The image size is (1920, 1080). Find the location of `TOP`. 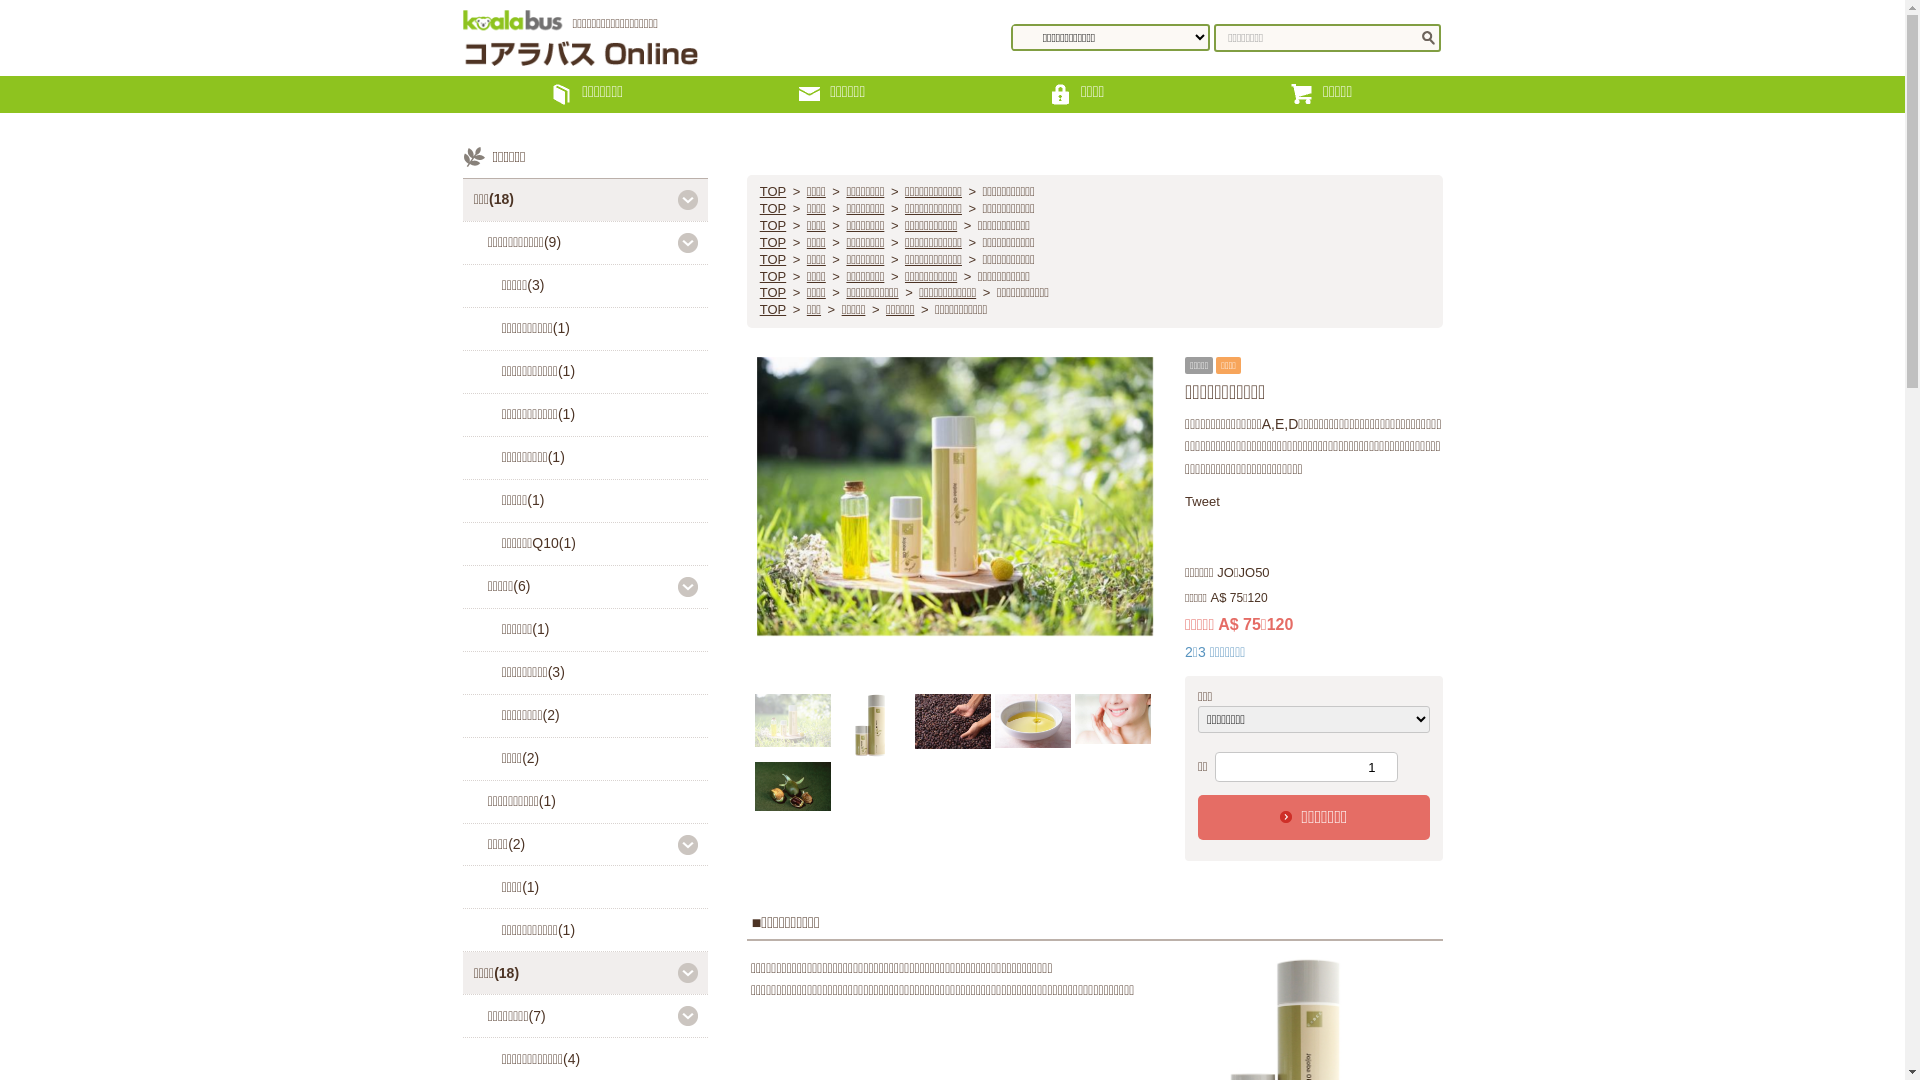

TOP is located at coordinates (773, 278).